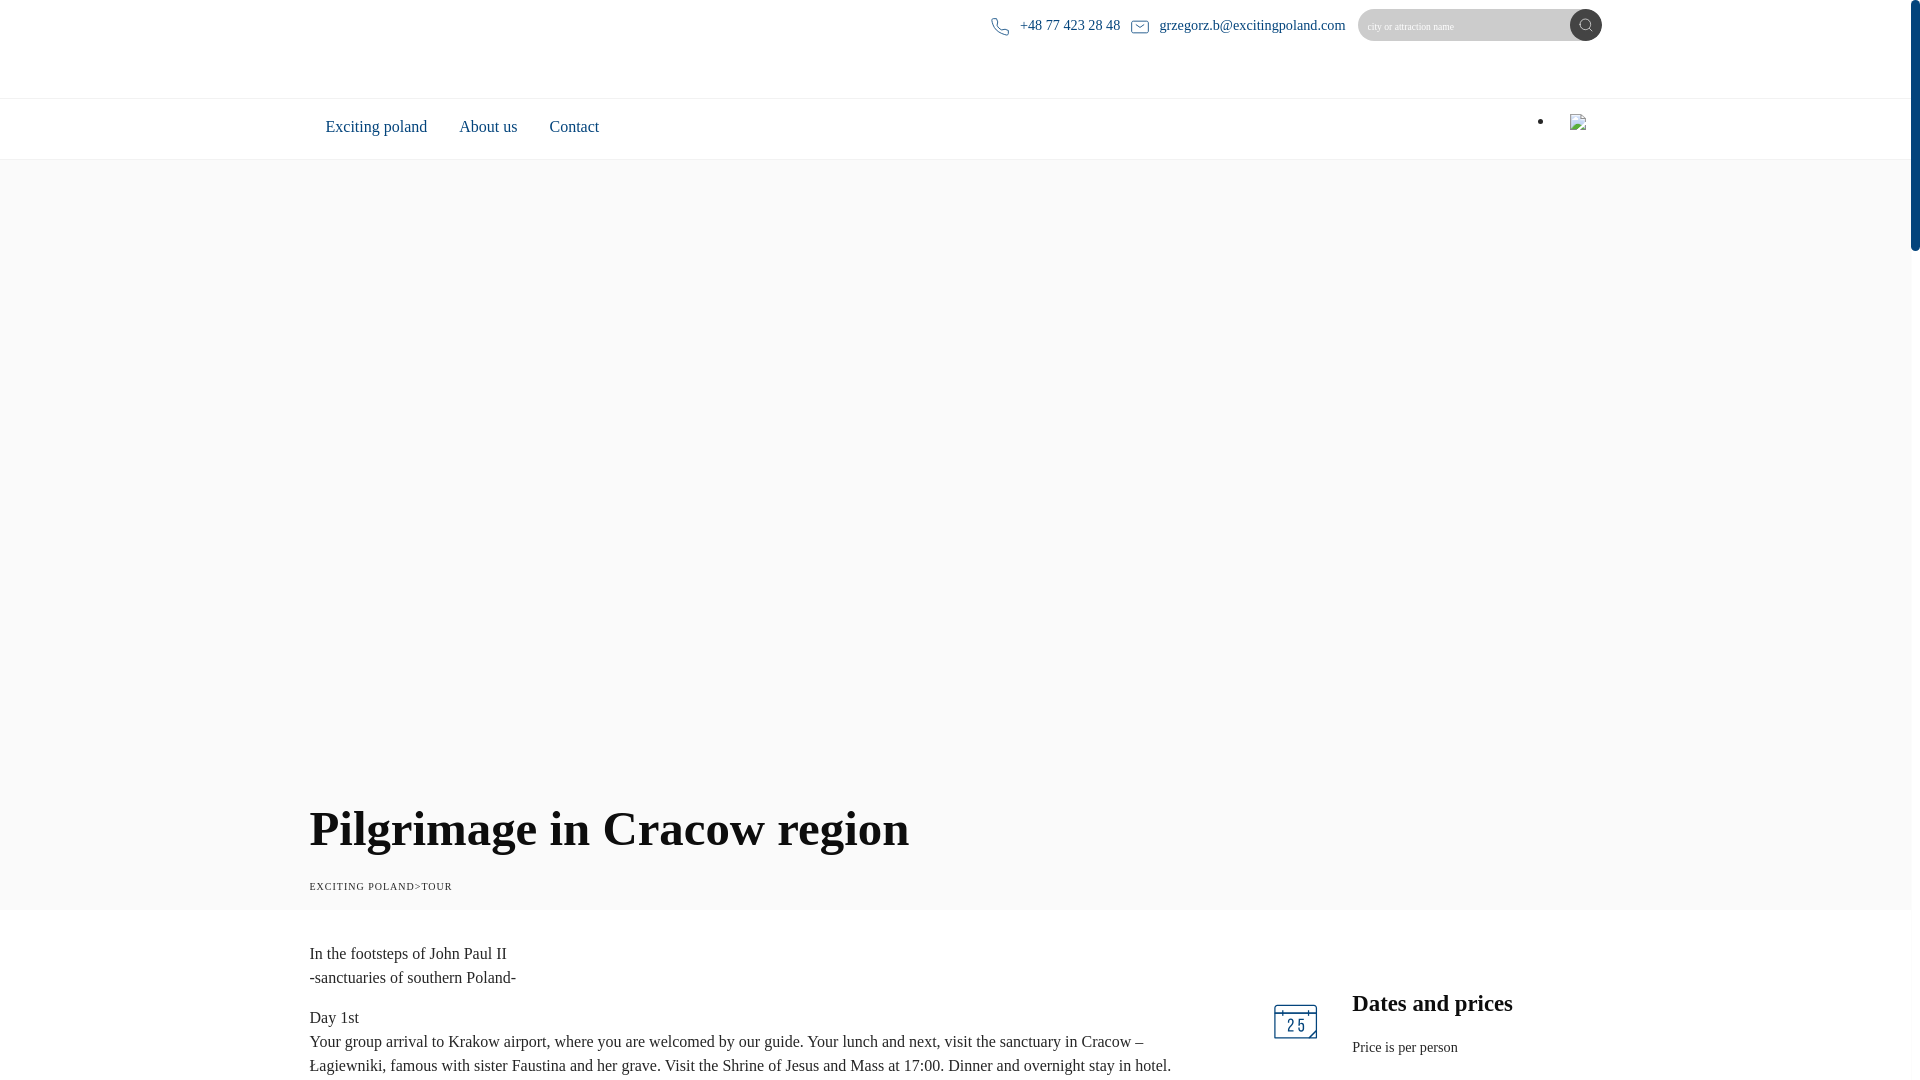 This screenshot has height=1080, width=1920. I want to click on About us, so click(488, 128).